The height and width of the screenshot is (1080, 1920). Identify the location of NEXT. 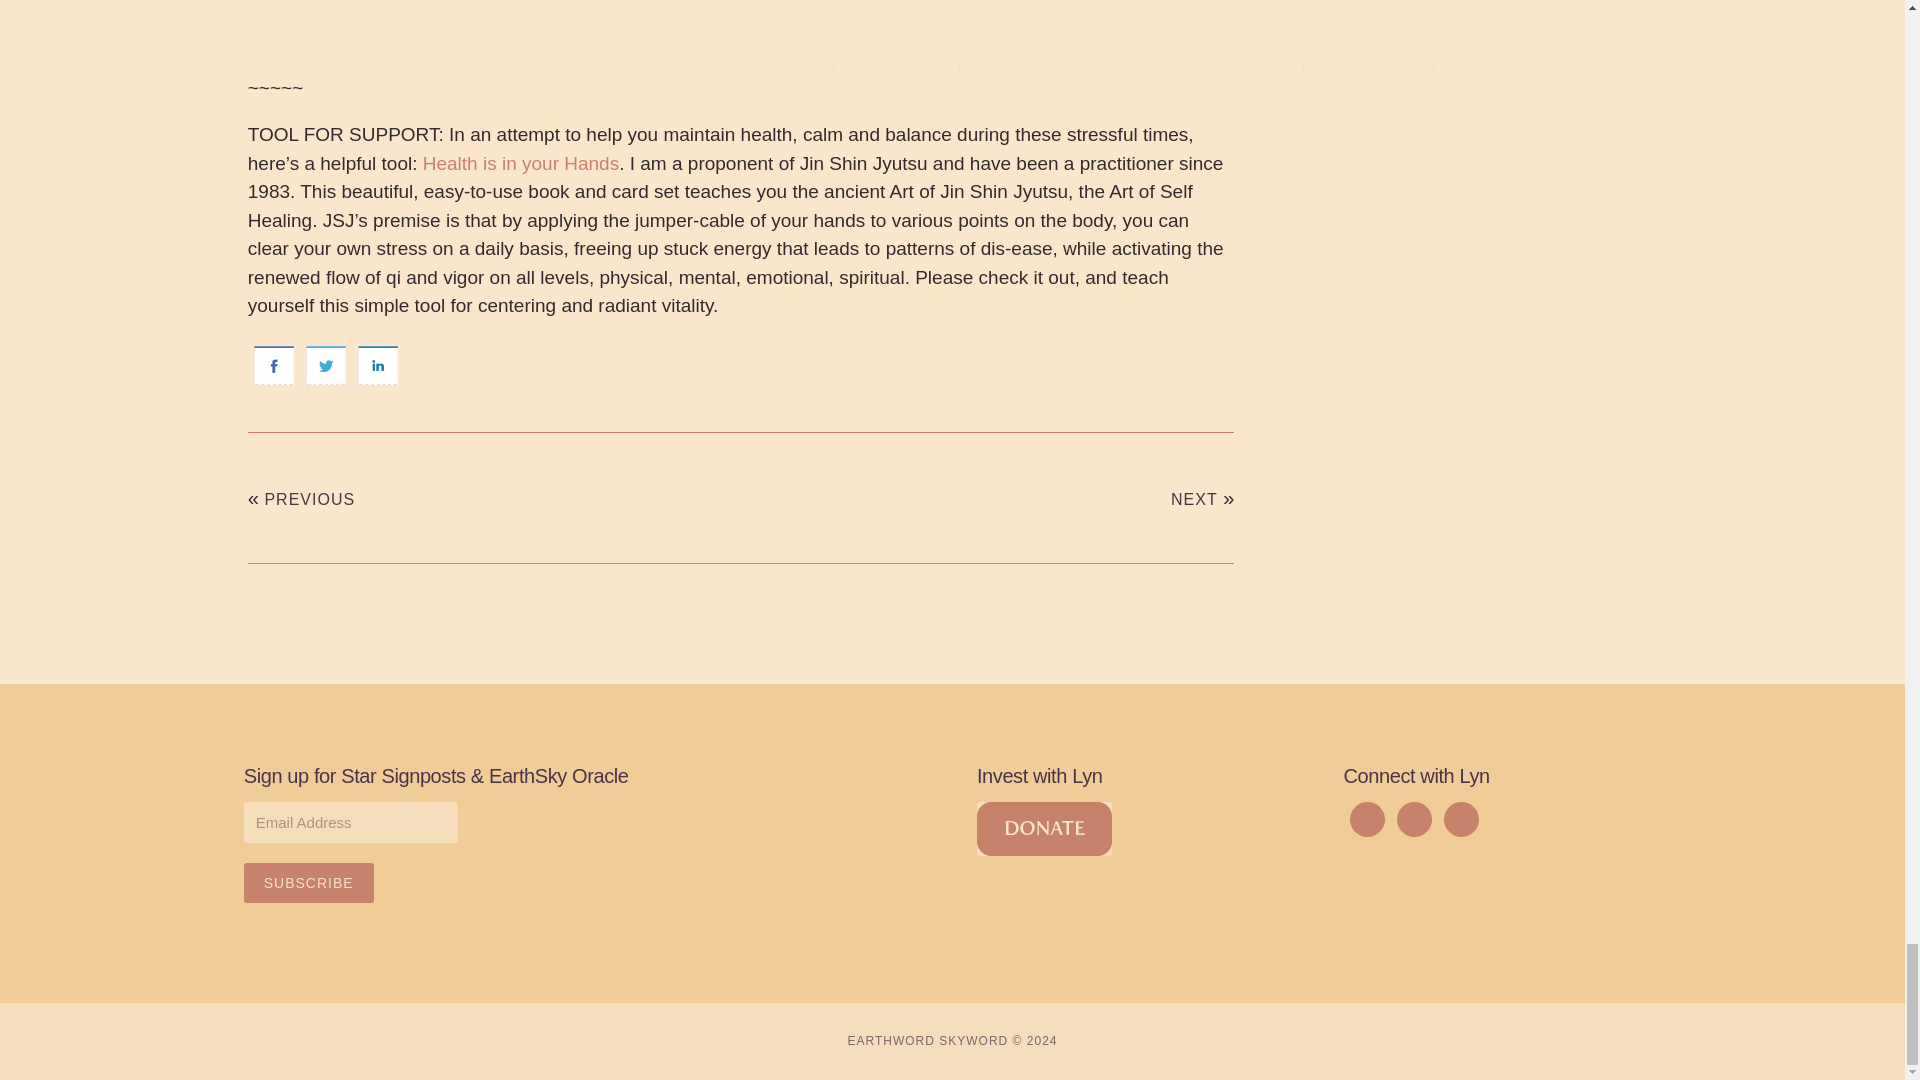
(1194, 499).